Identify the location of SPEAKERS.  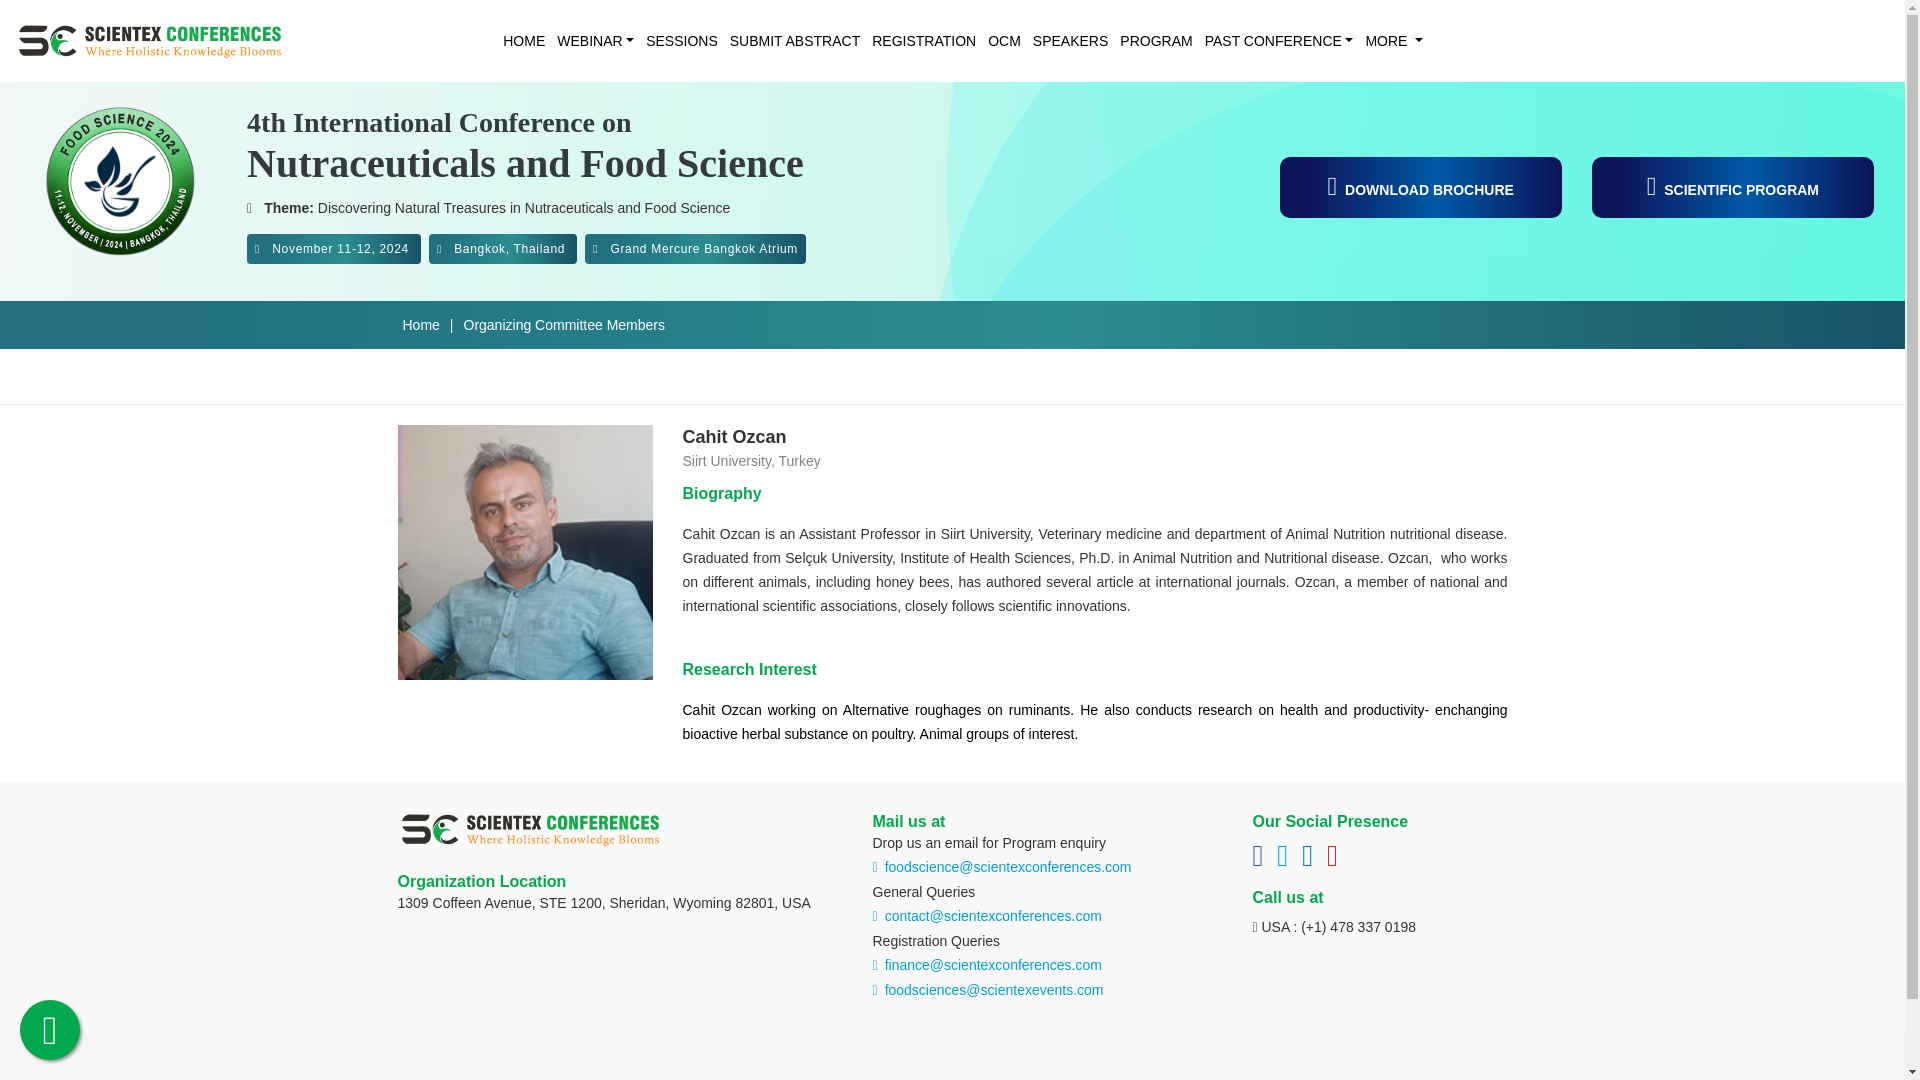
(1064, 40).